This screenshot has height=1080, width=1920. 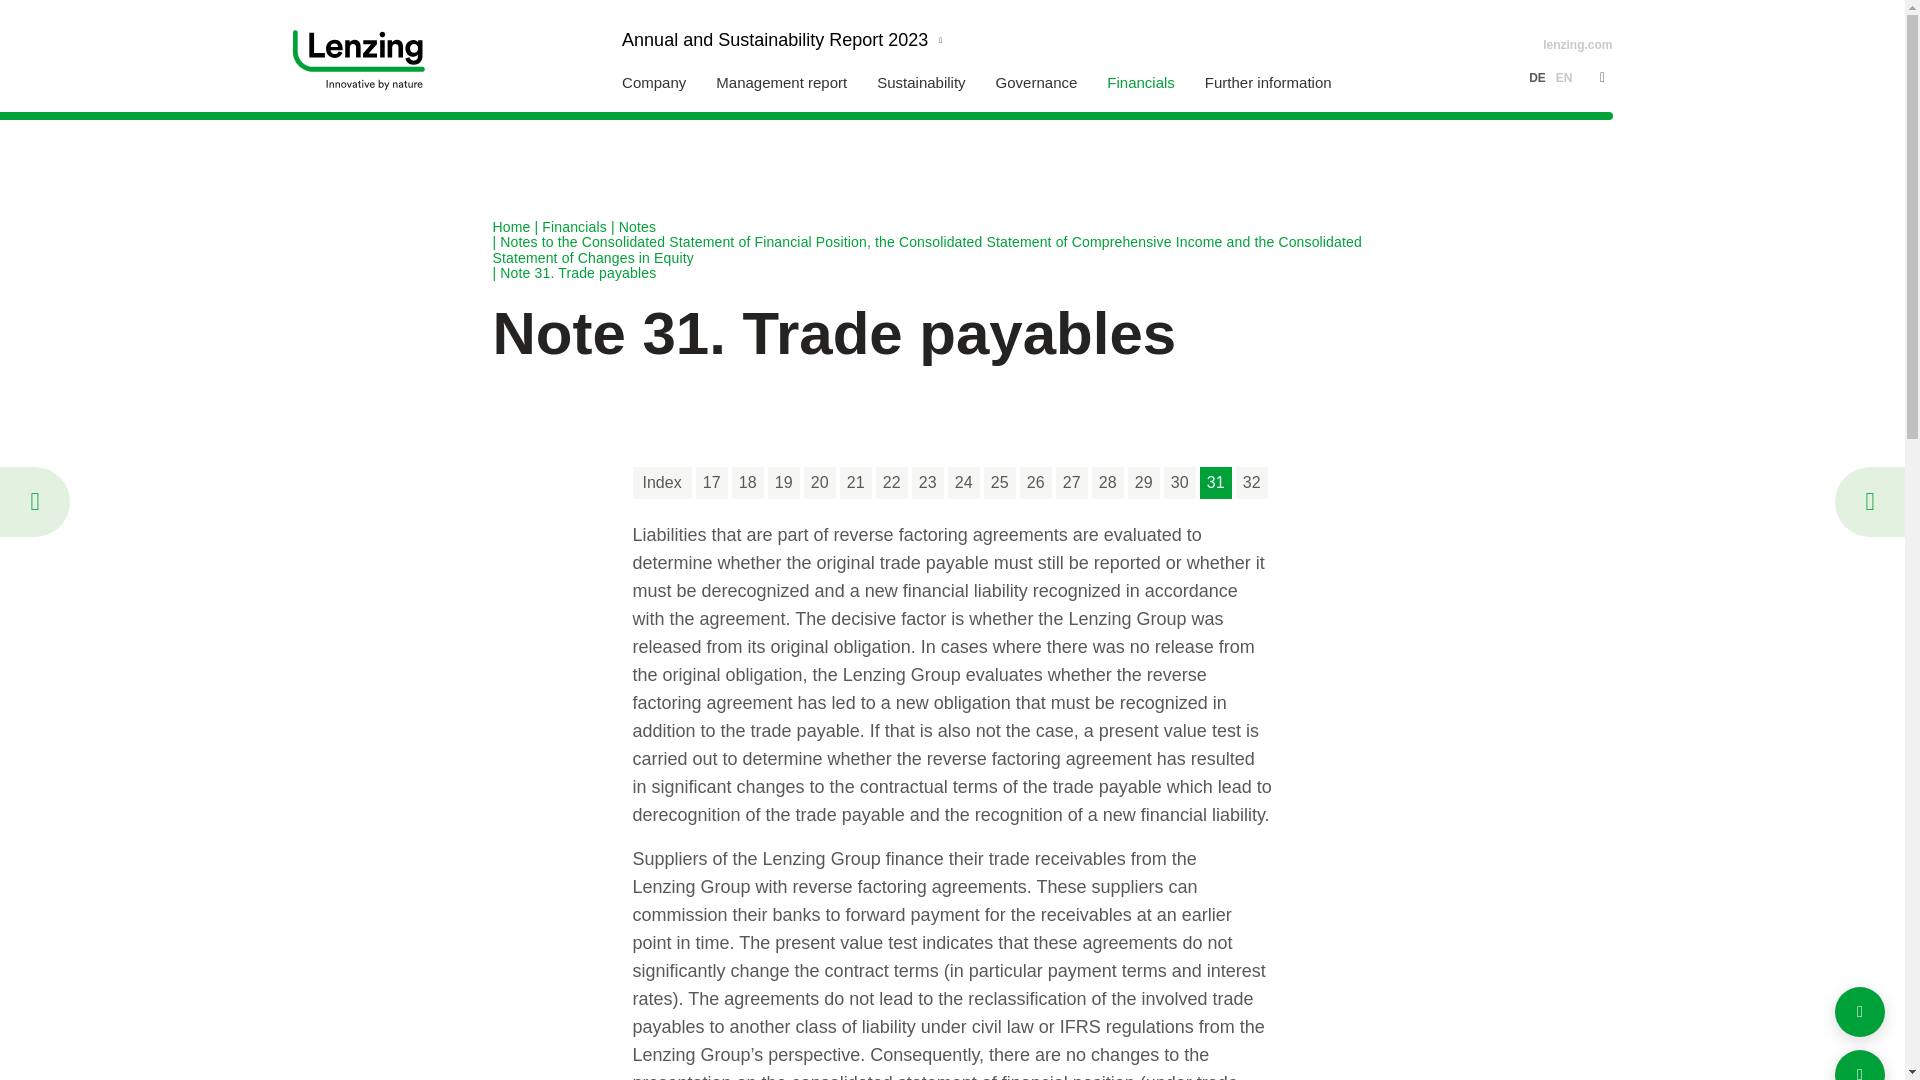 What do you see at coordinates (892, 482) in the screenshot?
I see `22. Financial assets` at bounding box center [892, 482].